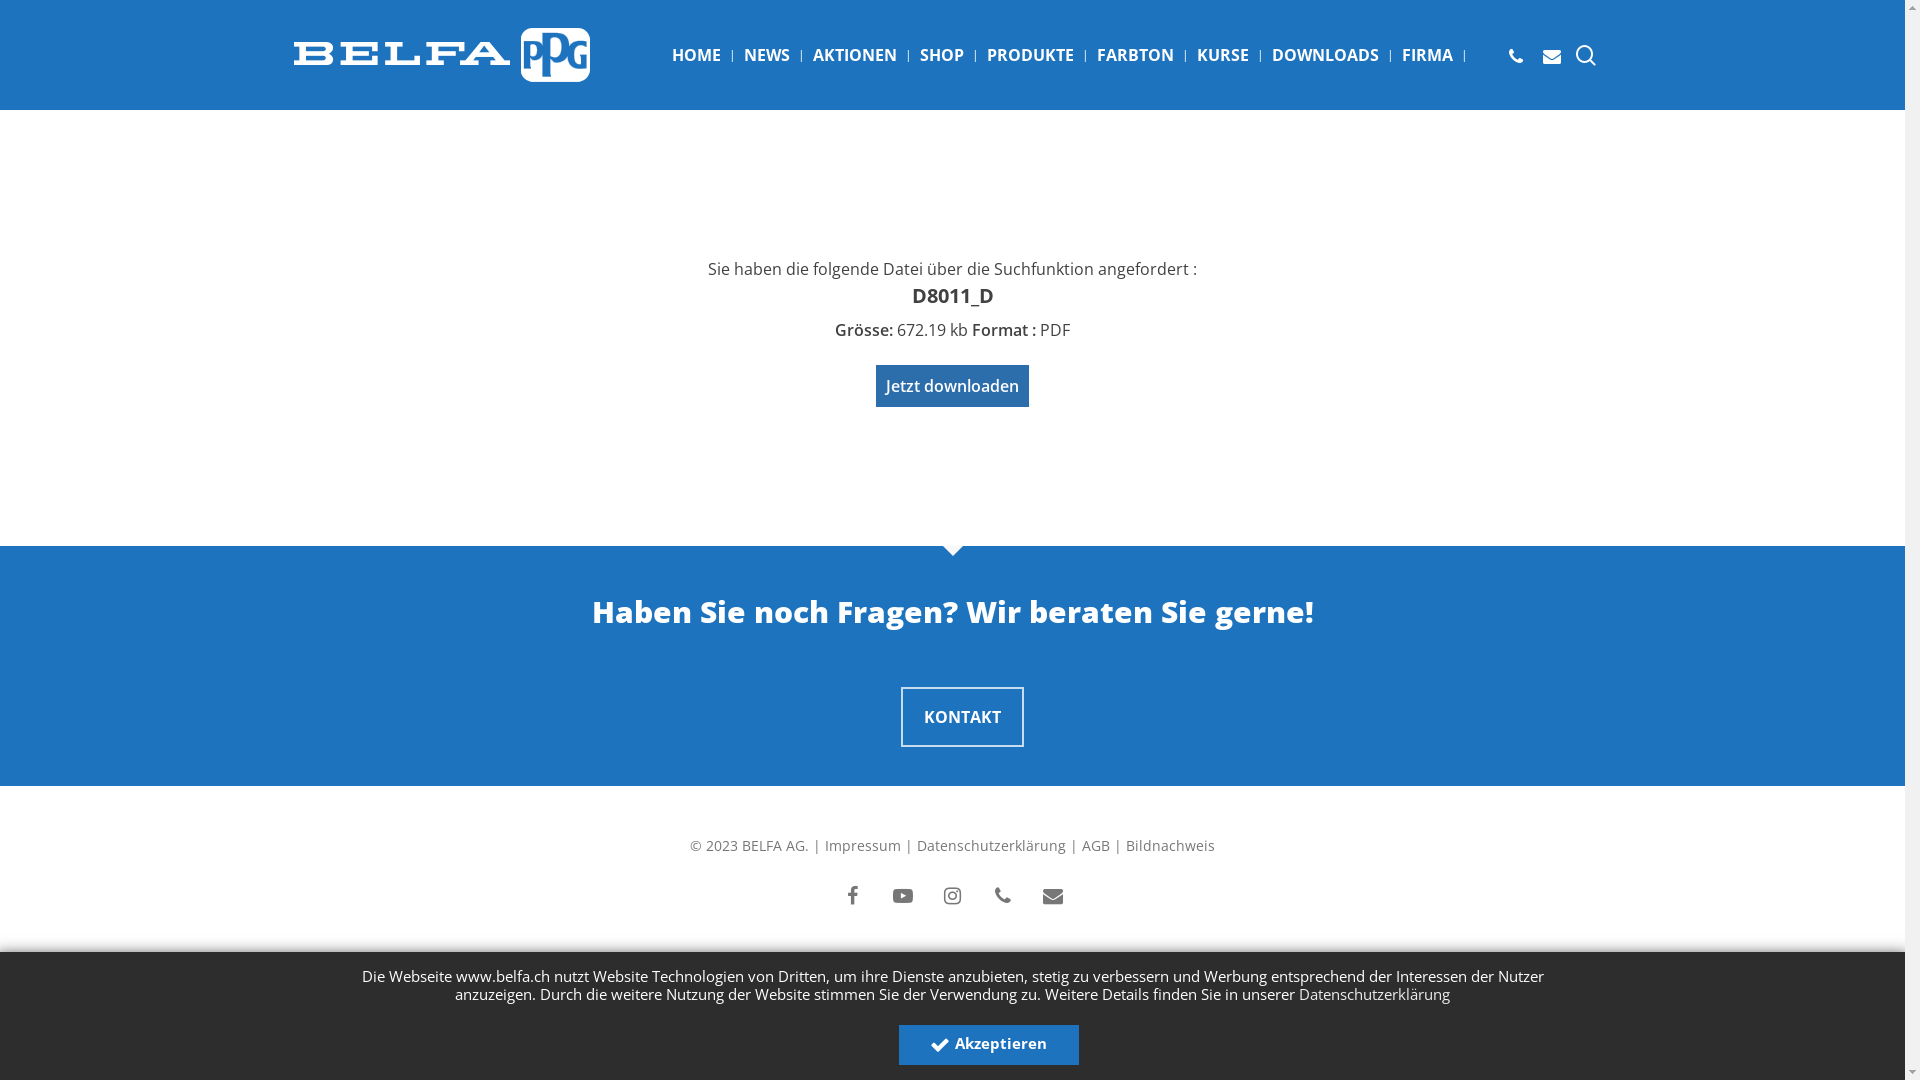 The width and height of the screenshot is (1920, 1080). What do you see at coordinates (1096, 846) in the screenshot?
I see `AGB` at bounding box center [1096, 846].